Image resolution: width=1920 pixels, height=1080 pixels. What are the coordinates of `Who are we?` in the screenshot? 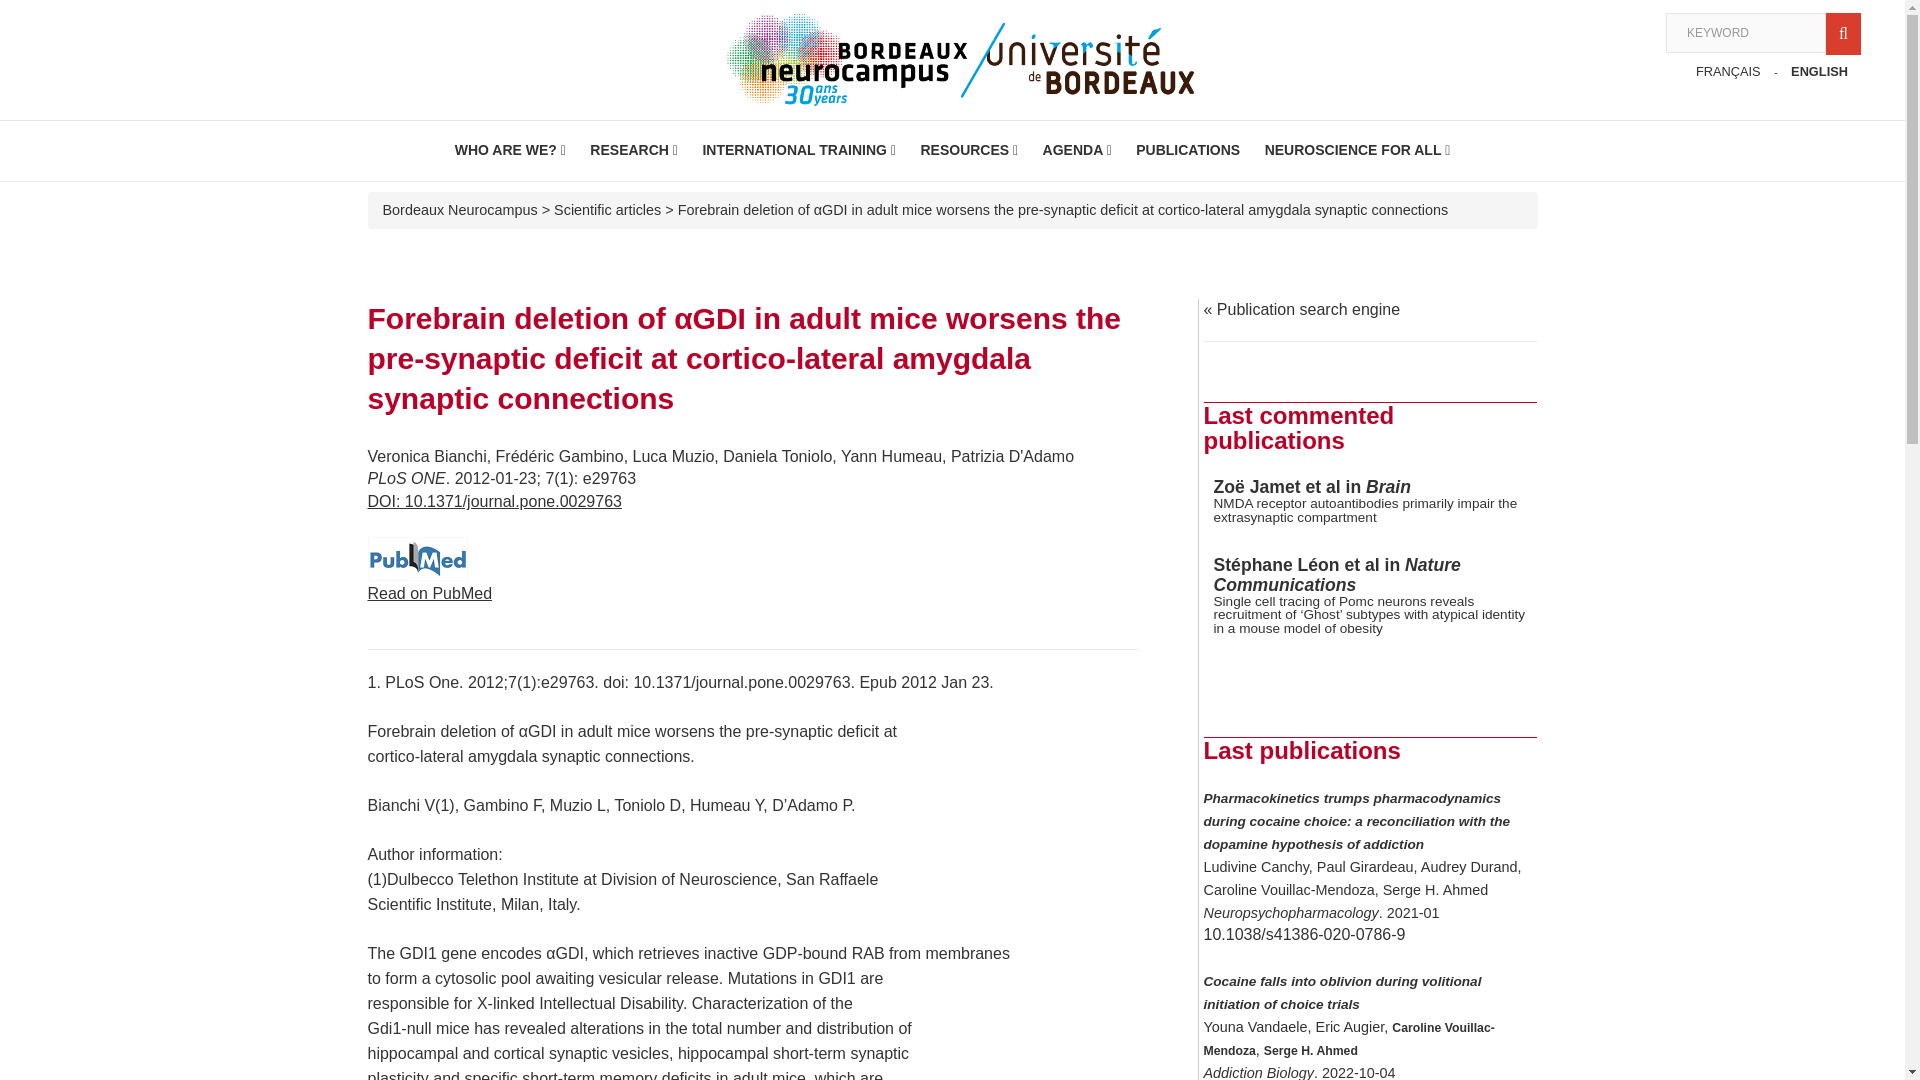 It's located at (510, 150).